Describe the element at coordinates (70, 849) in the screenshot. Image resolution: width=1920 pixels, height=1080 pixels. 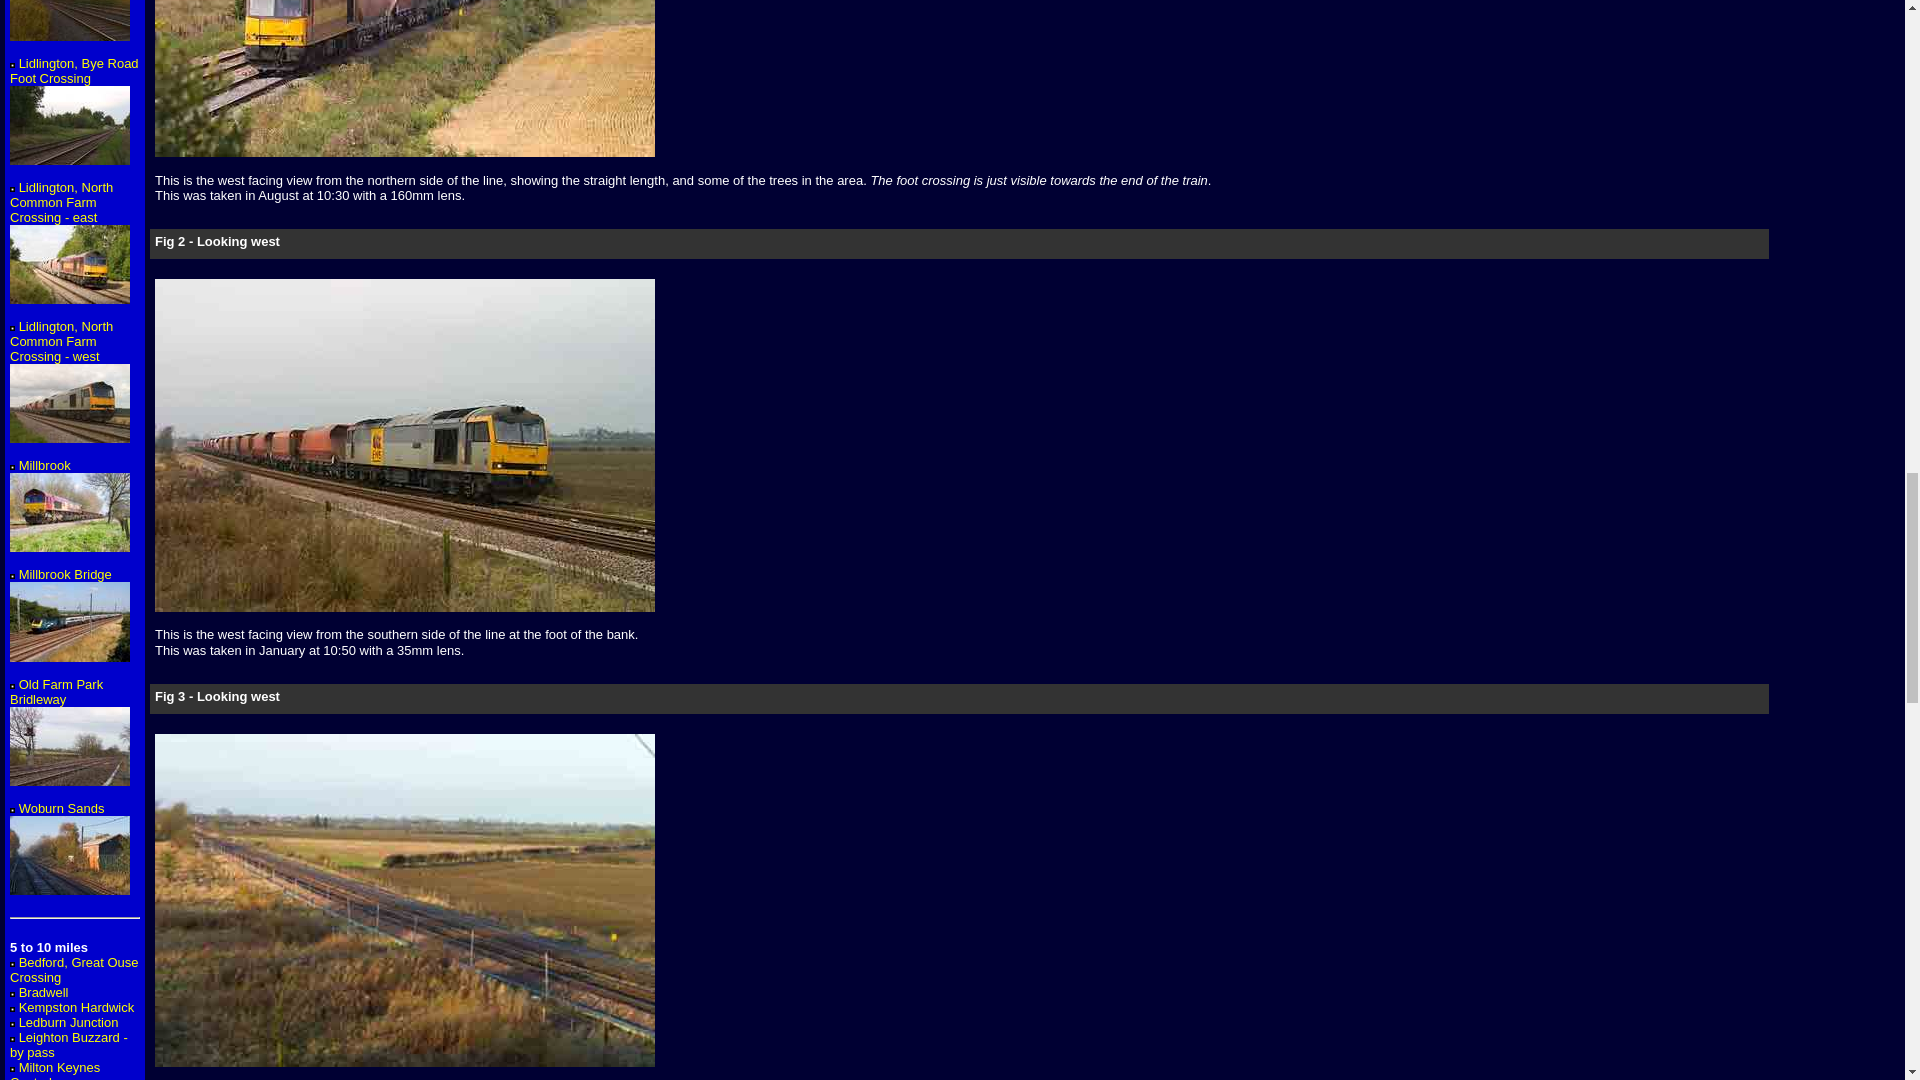
I see `Woburn Sands` at that location.